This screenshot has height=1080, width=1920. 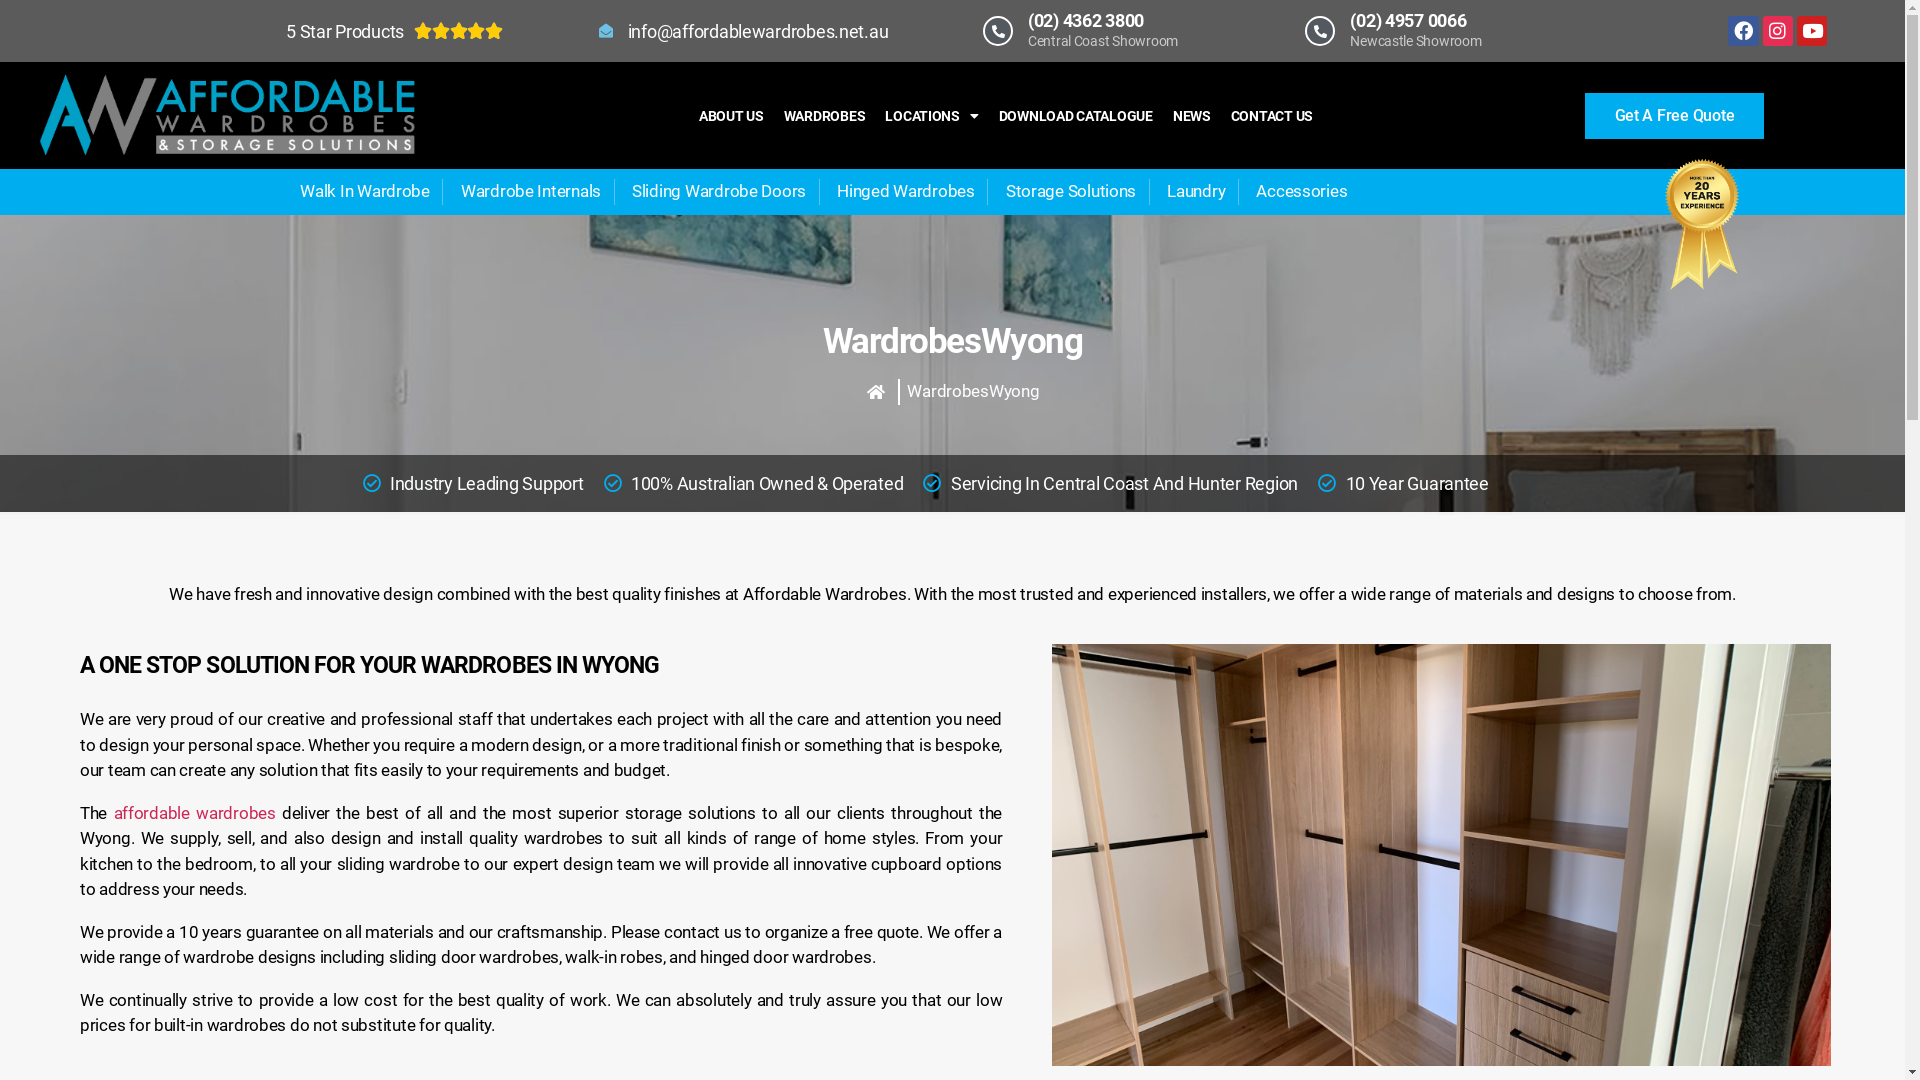 I want to click on info@affordablewardrobes.net.au, so click(x=743, y=32).